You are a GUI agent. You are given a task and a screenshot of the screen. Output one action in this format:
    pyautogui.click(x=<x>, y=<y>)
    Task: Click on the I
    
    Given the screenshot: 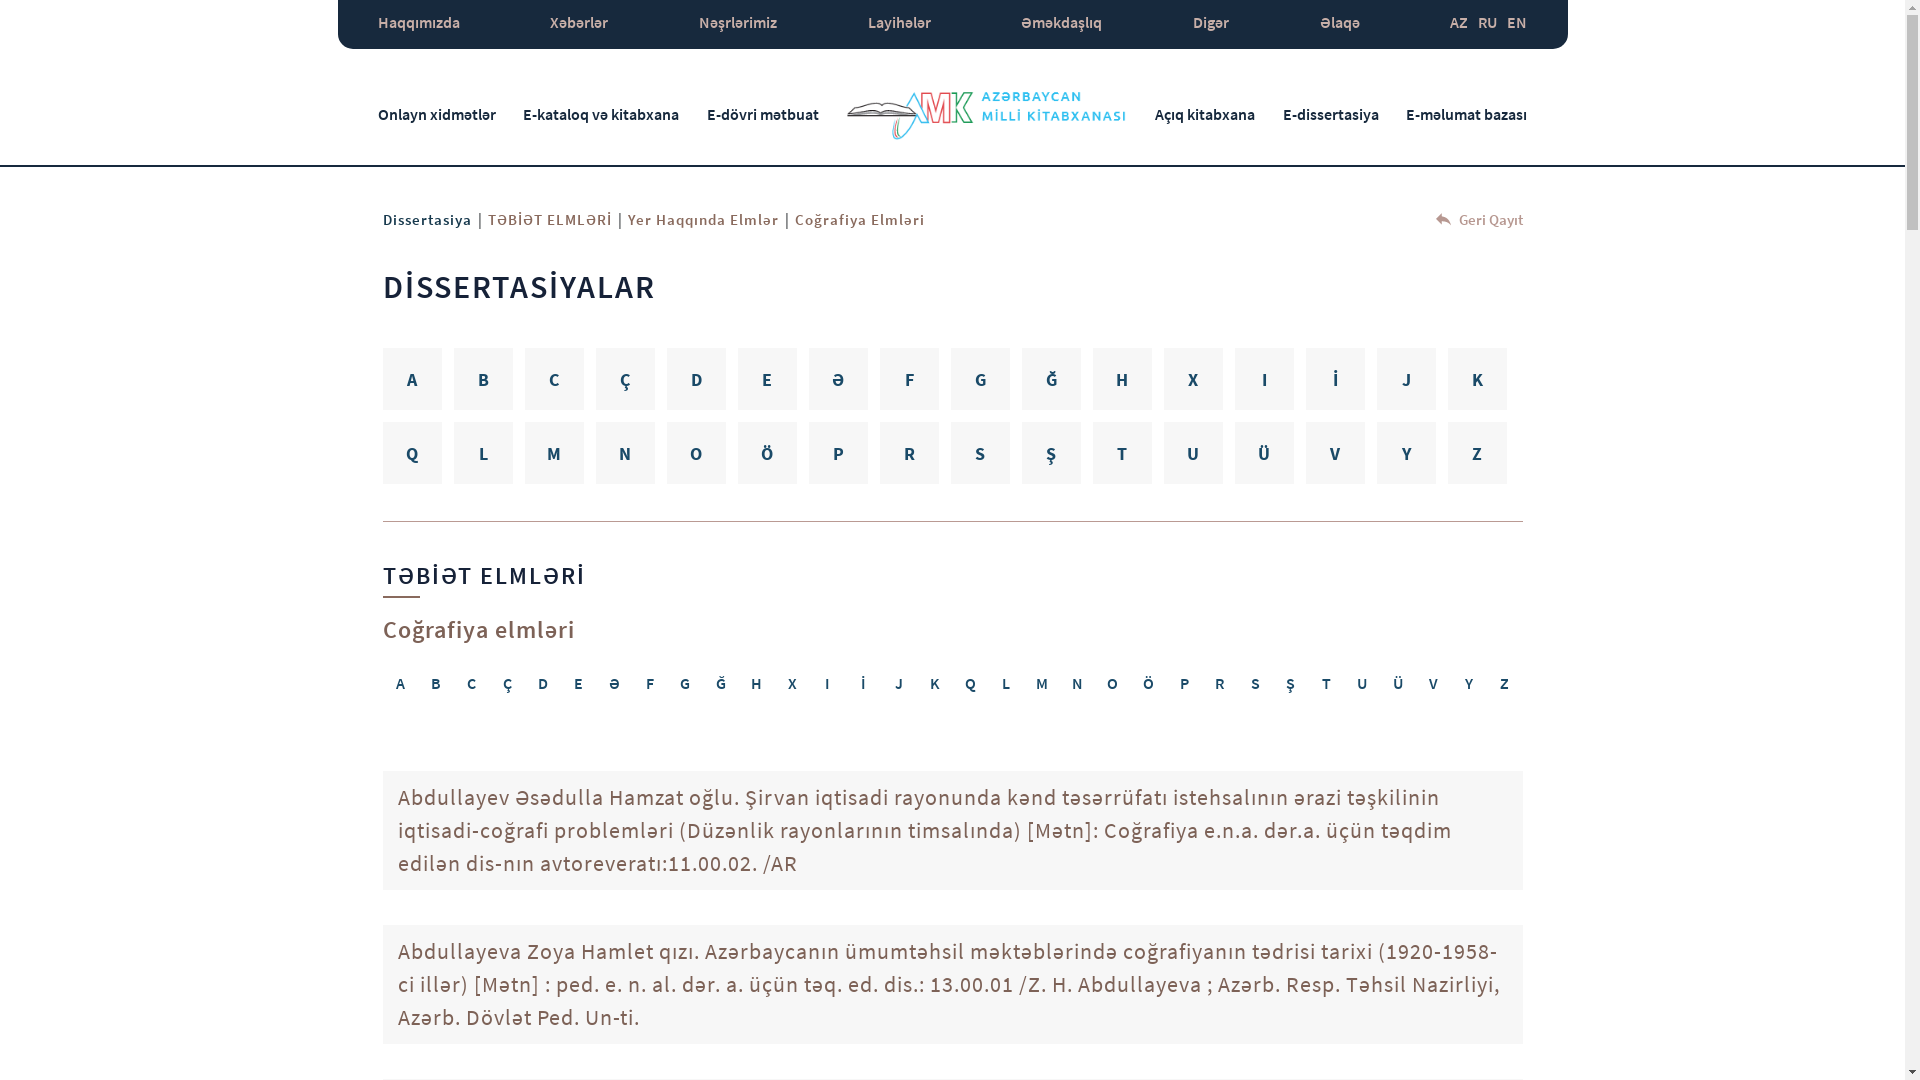 What is the action you would take?
    pyautogui.click(x=828, y=683)
    